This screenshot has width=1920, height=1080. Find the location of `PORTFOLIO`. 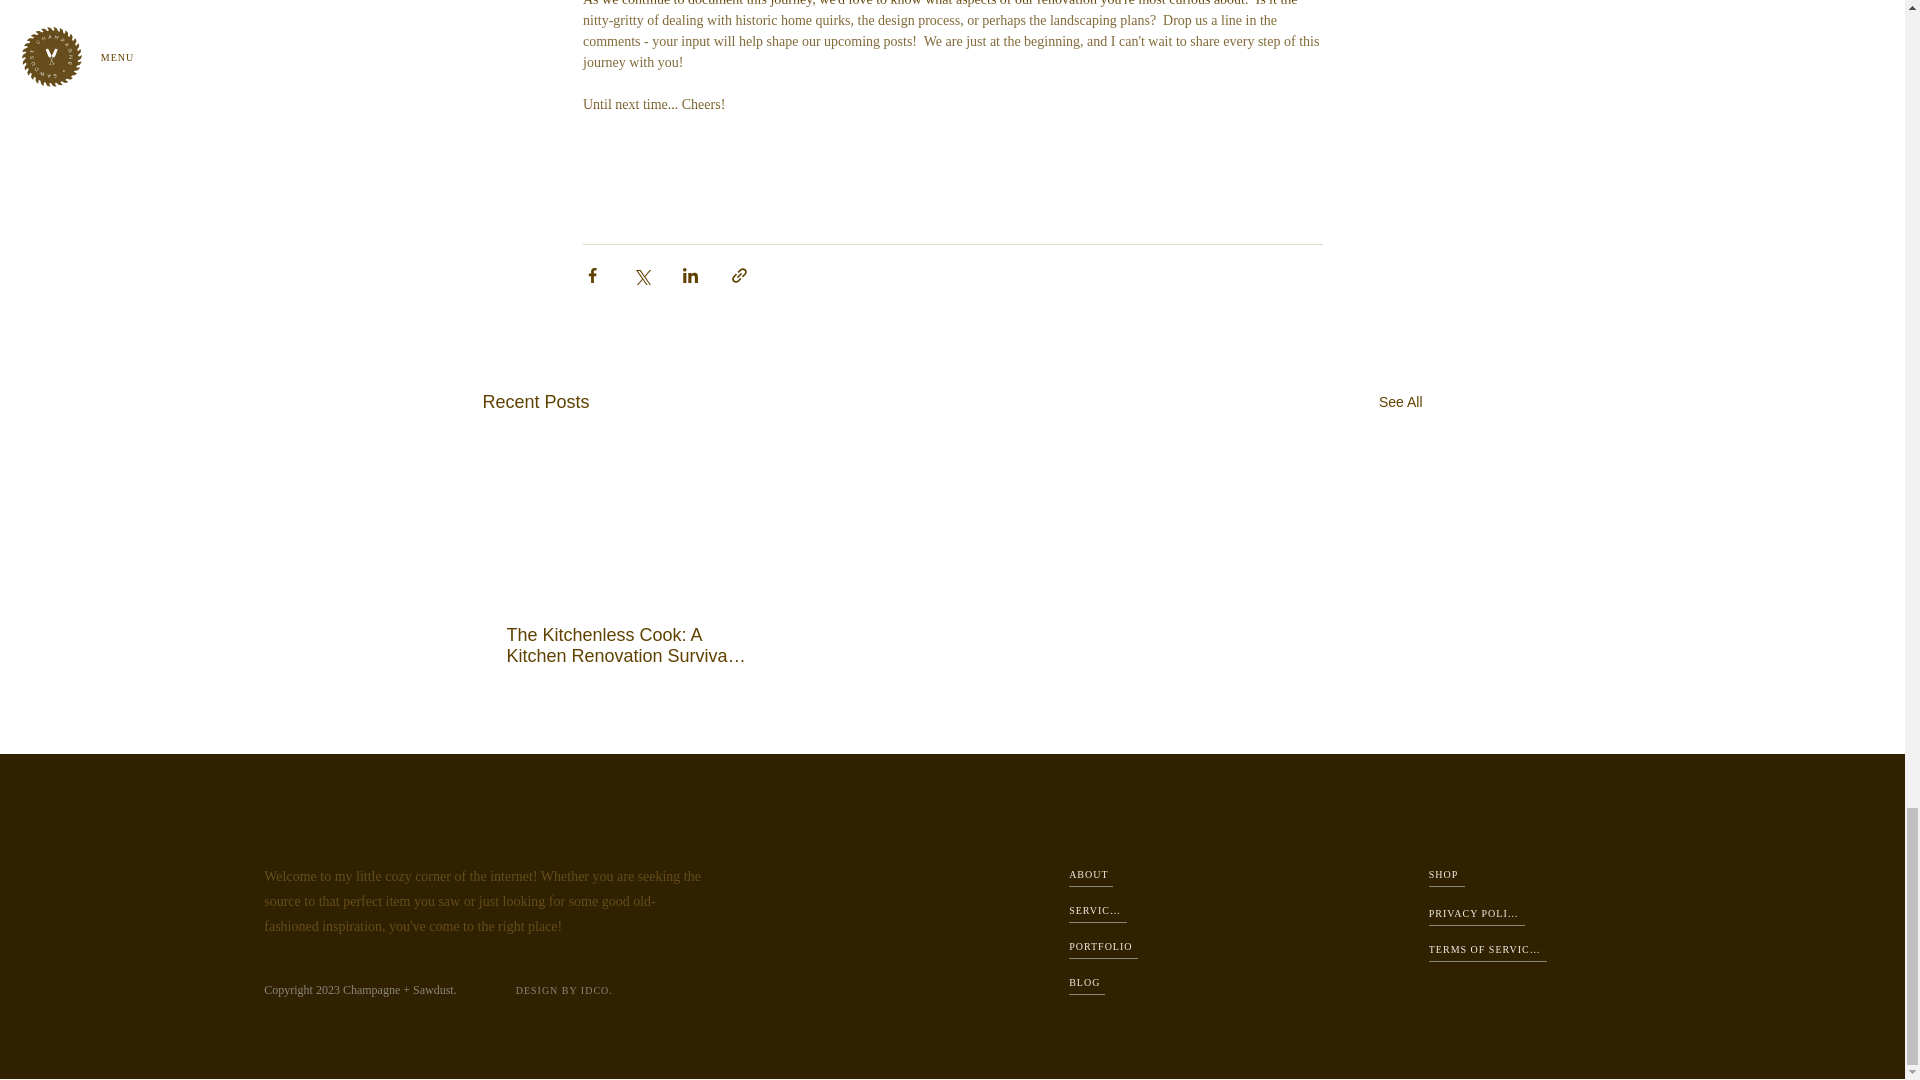

PORTFOLIO is located at coordinates (1104, 948).